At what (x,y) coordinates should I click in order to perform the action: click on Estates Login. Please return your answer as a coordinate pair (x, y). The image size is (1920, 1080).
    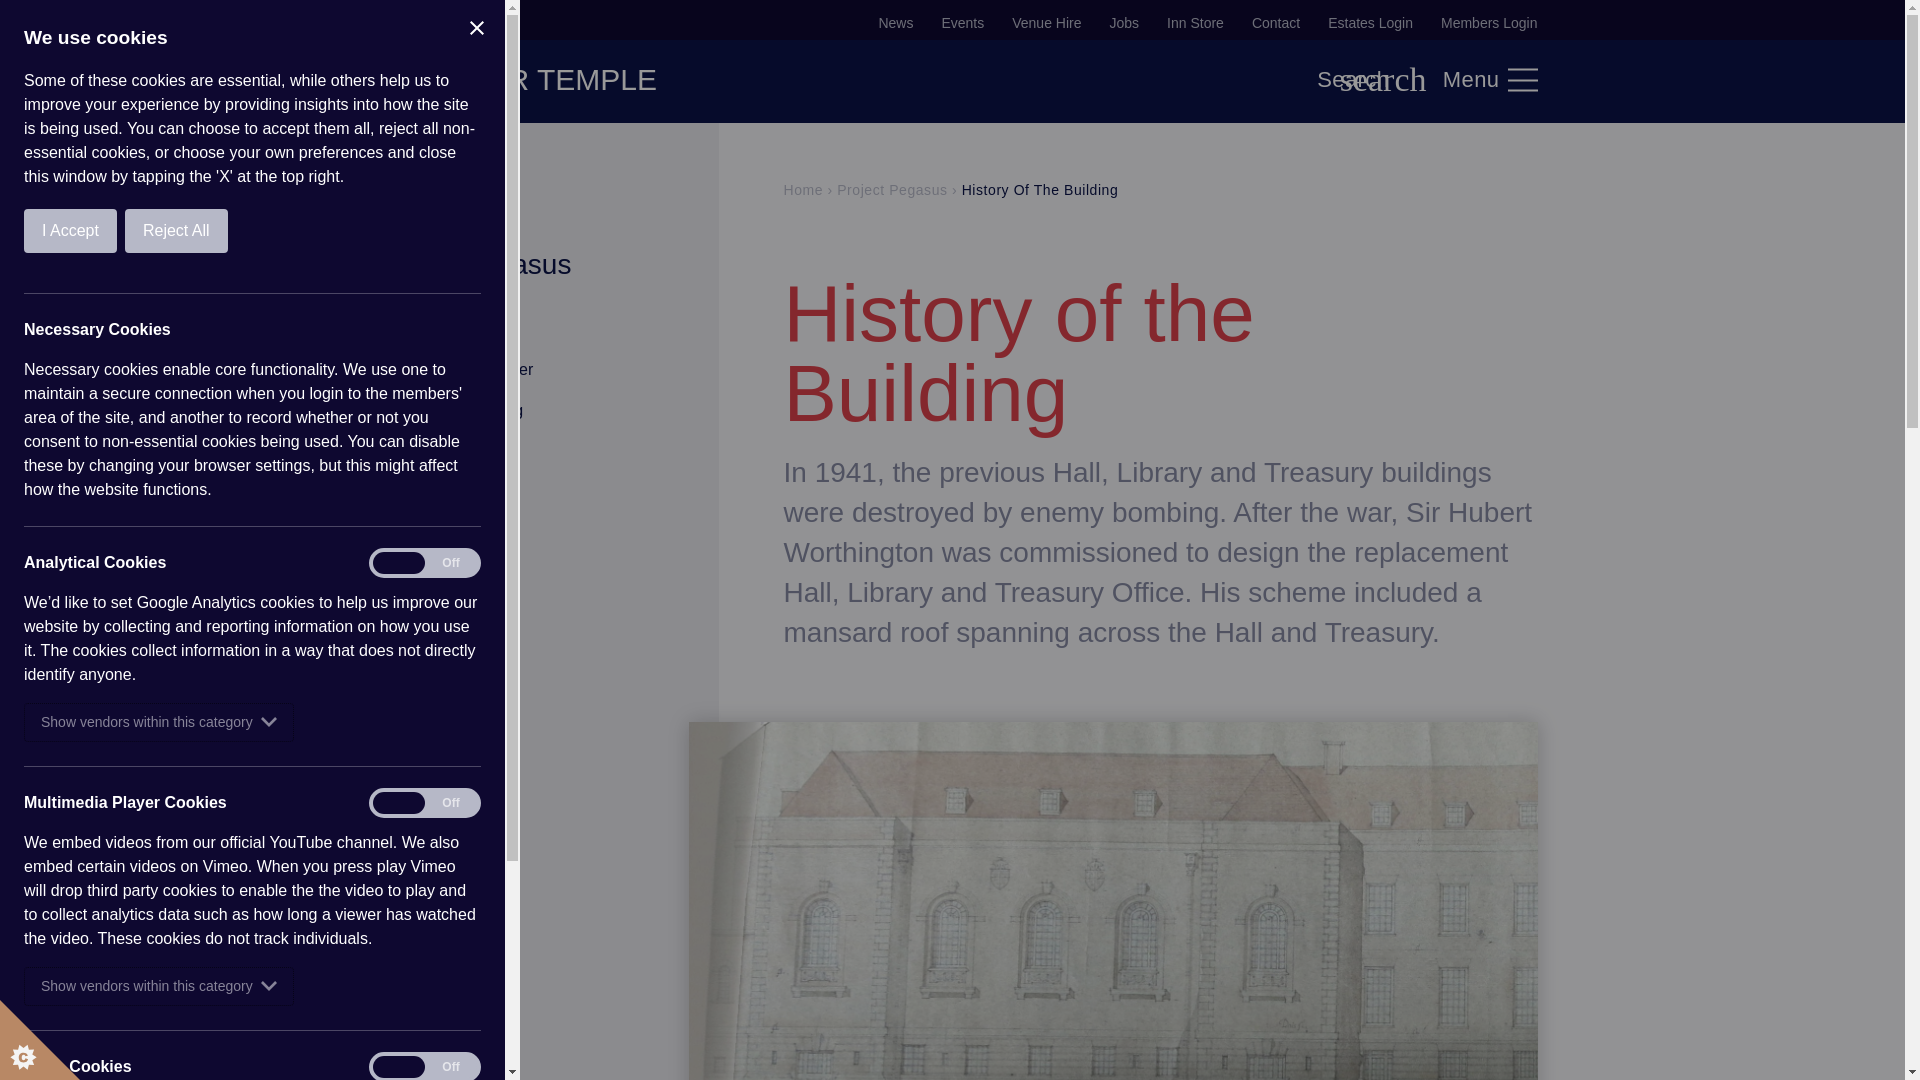
    Looking at the image, I should click on (1370, 23).